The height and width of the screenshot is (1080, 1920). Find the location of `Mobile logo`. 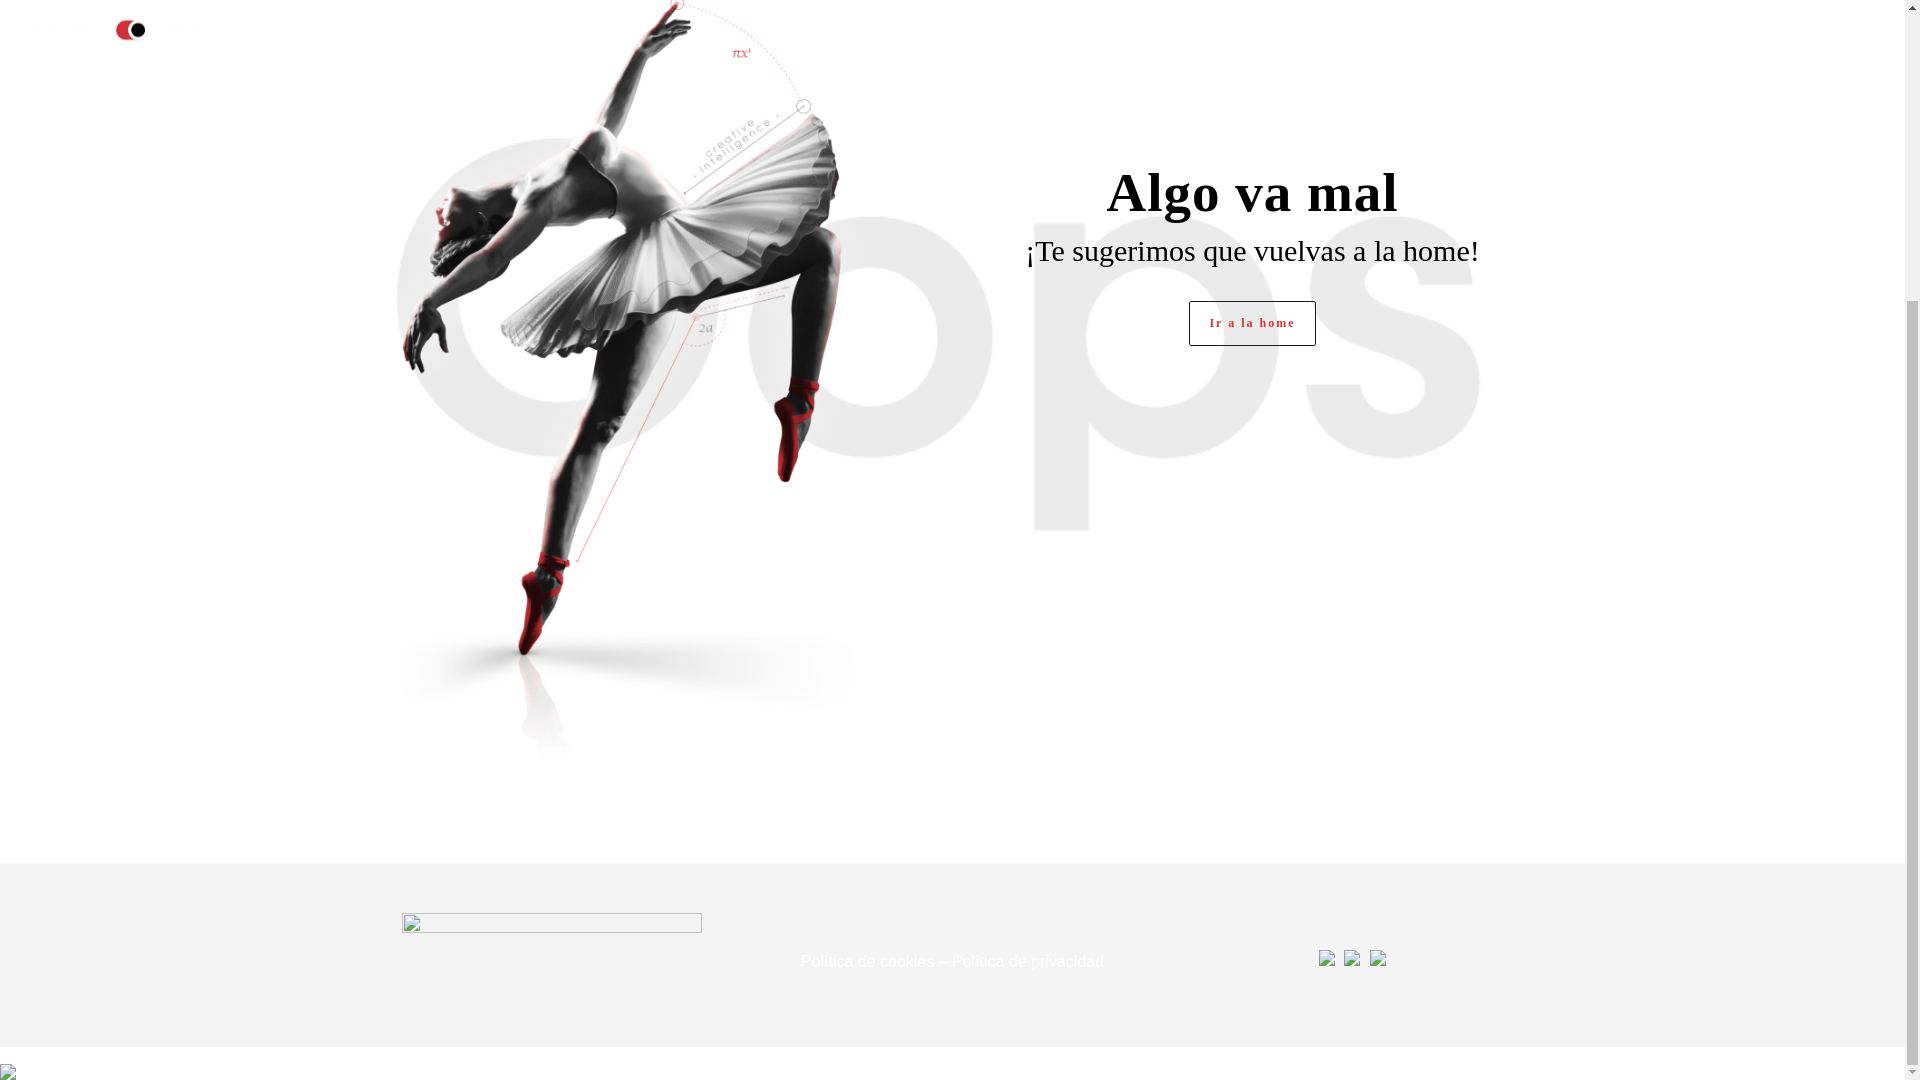

Mobile logo is located at coordinates (8, 1058).